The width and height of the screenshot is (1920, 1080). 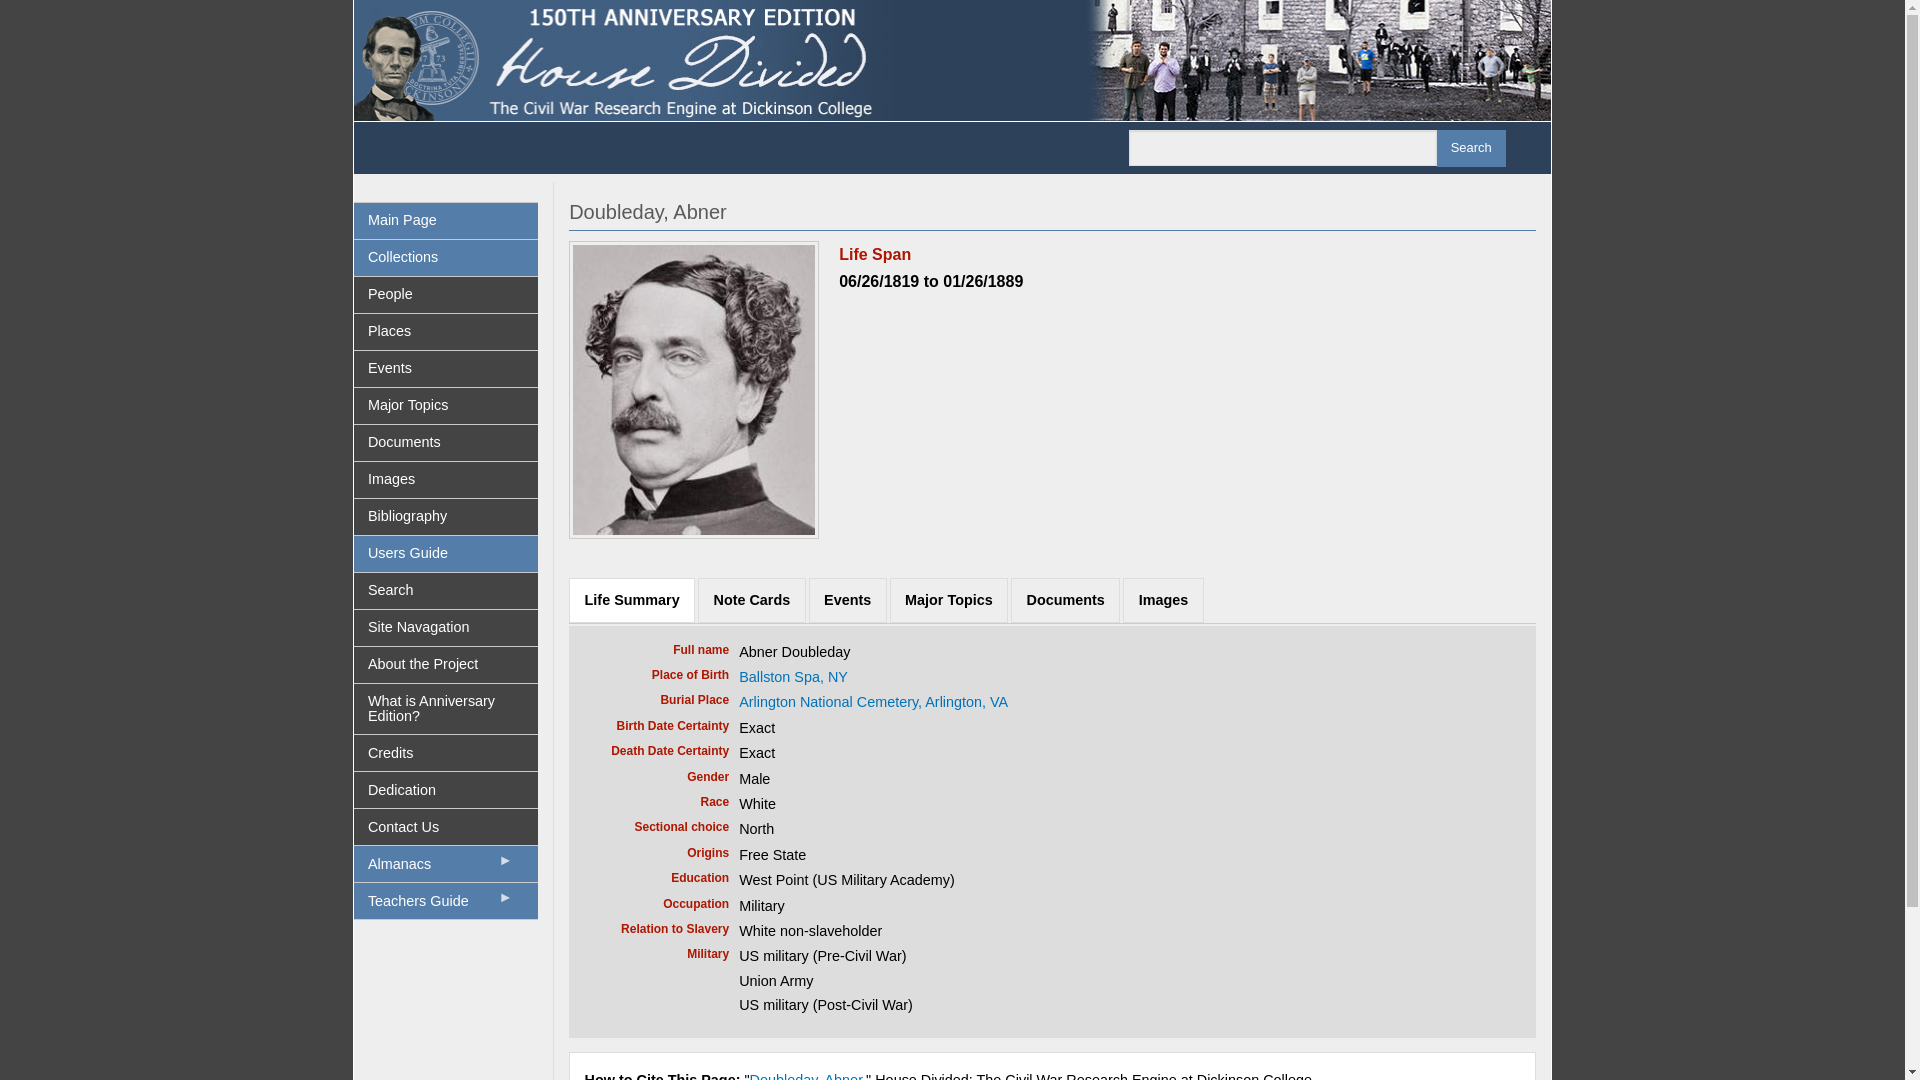 What do you see at coordinates (794, 676) in the screenshot?
I see `Ballston Spa, NY` at bounding box center [794, 676].